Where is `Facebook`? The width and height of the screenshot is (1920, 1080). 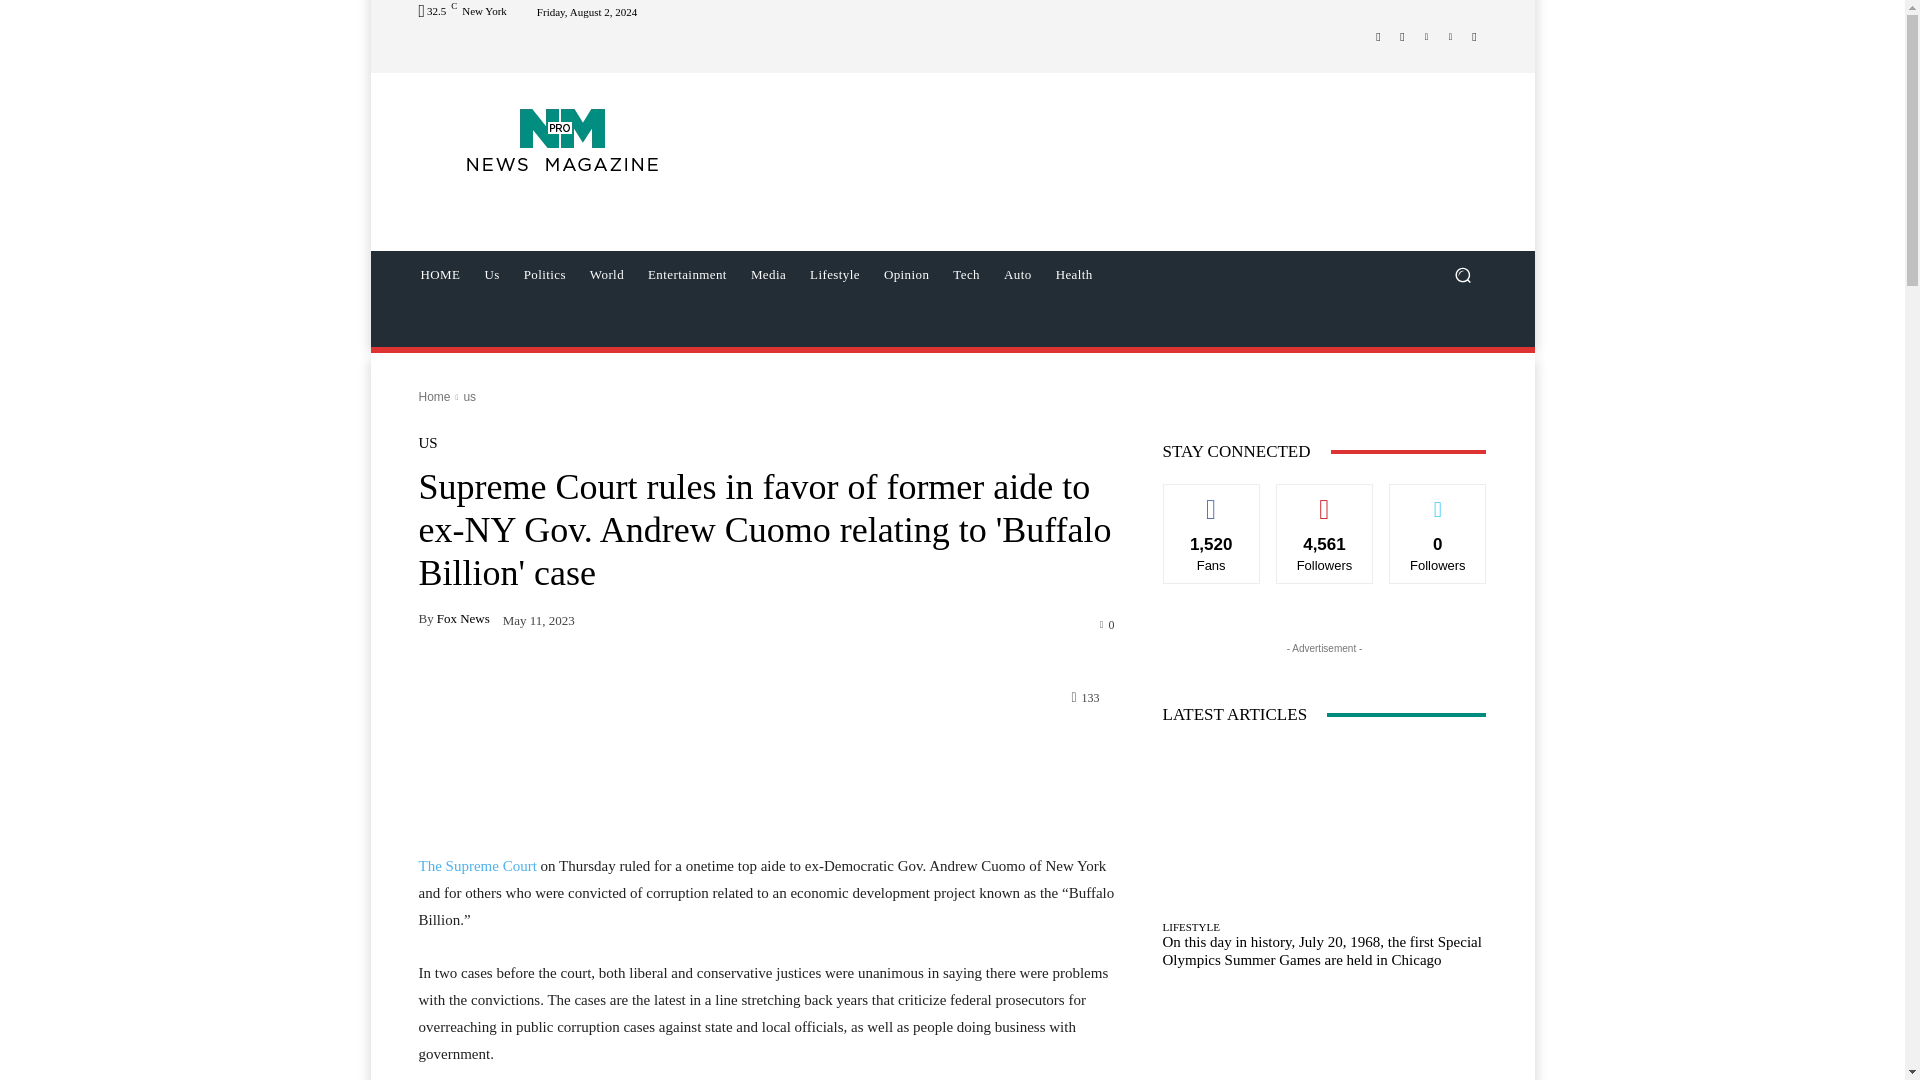 Facebook is located at coordinates (1378, 35).